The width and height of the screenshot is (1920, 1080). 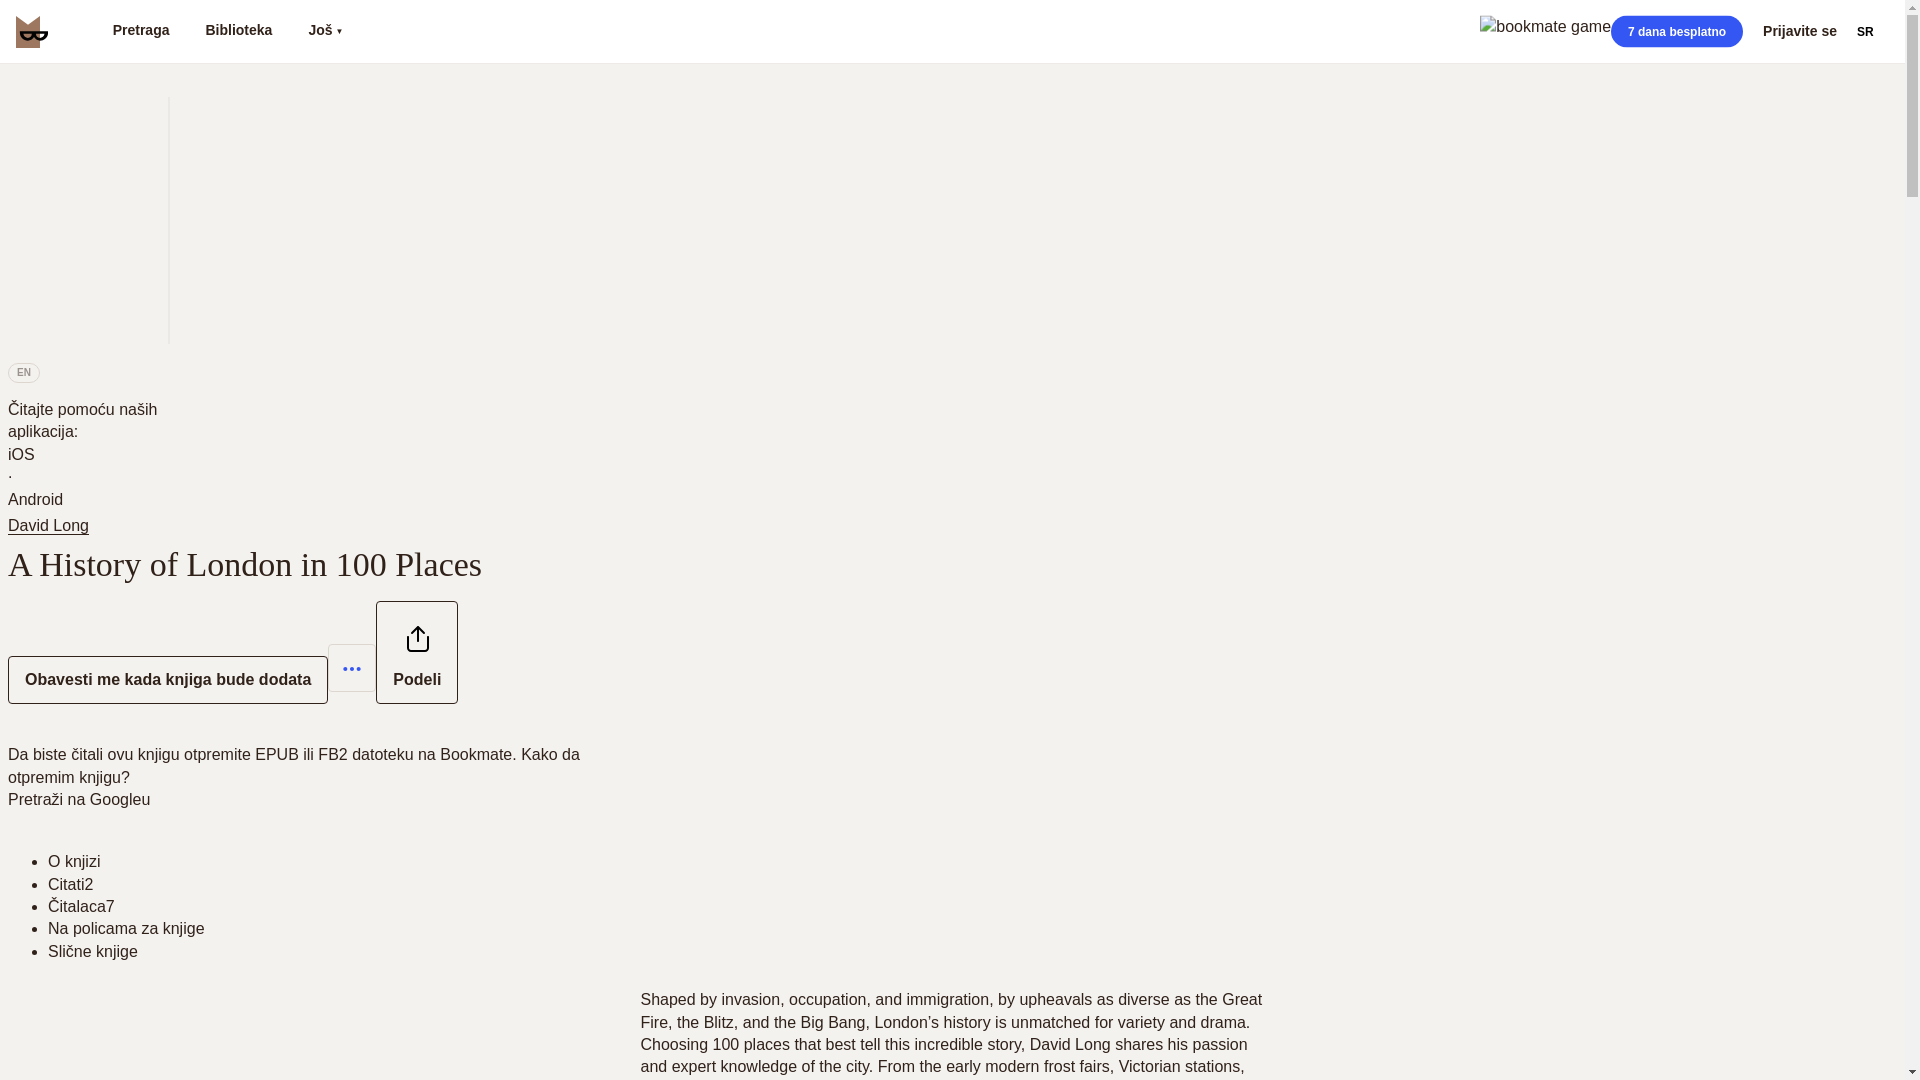 I want to click on David Long, so click(x=48, y=526).